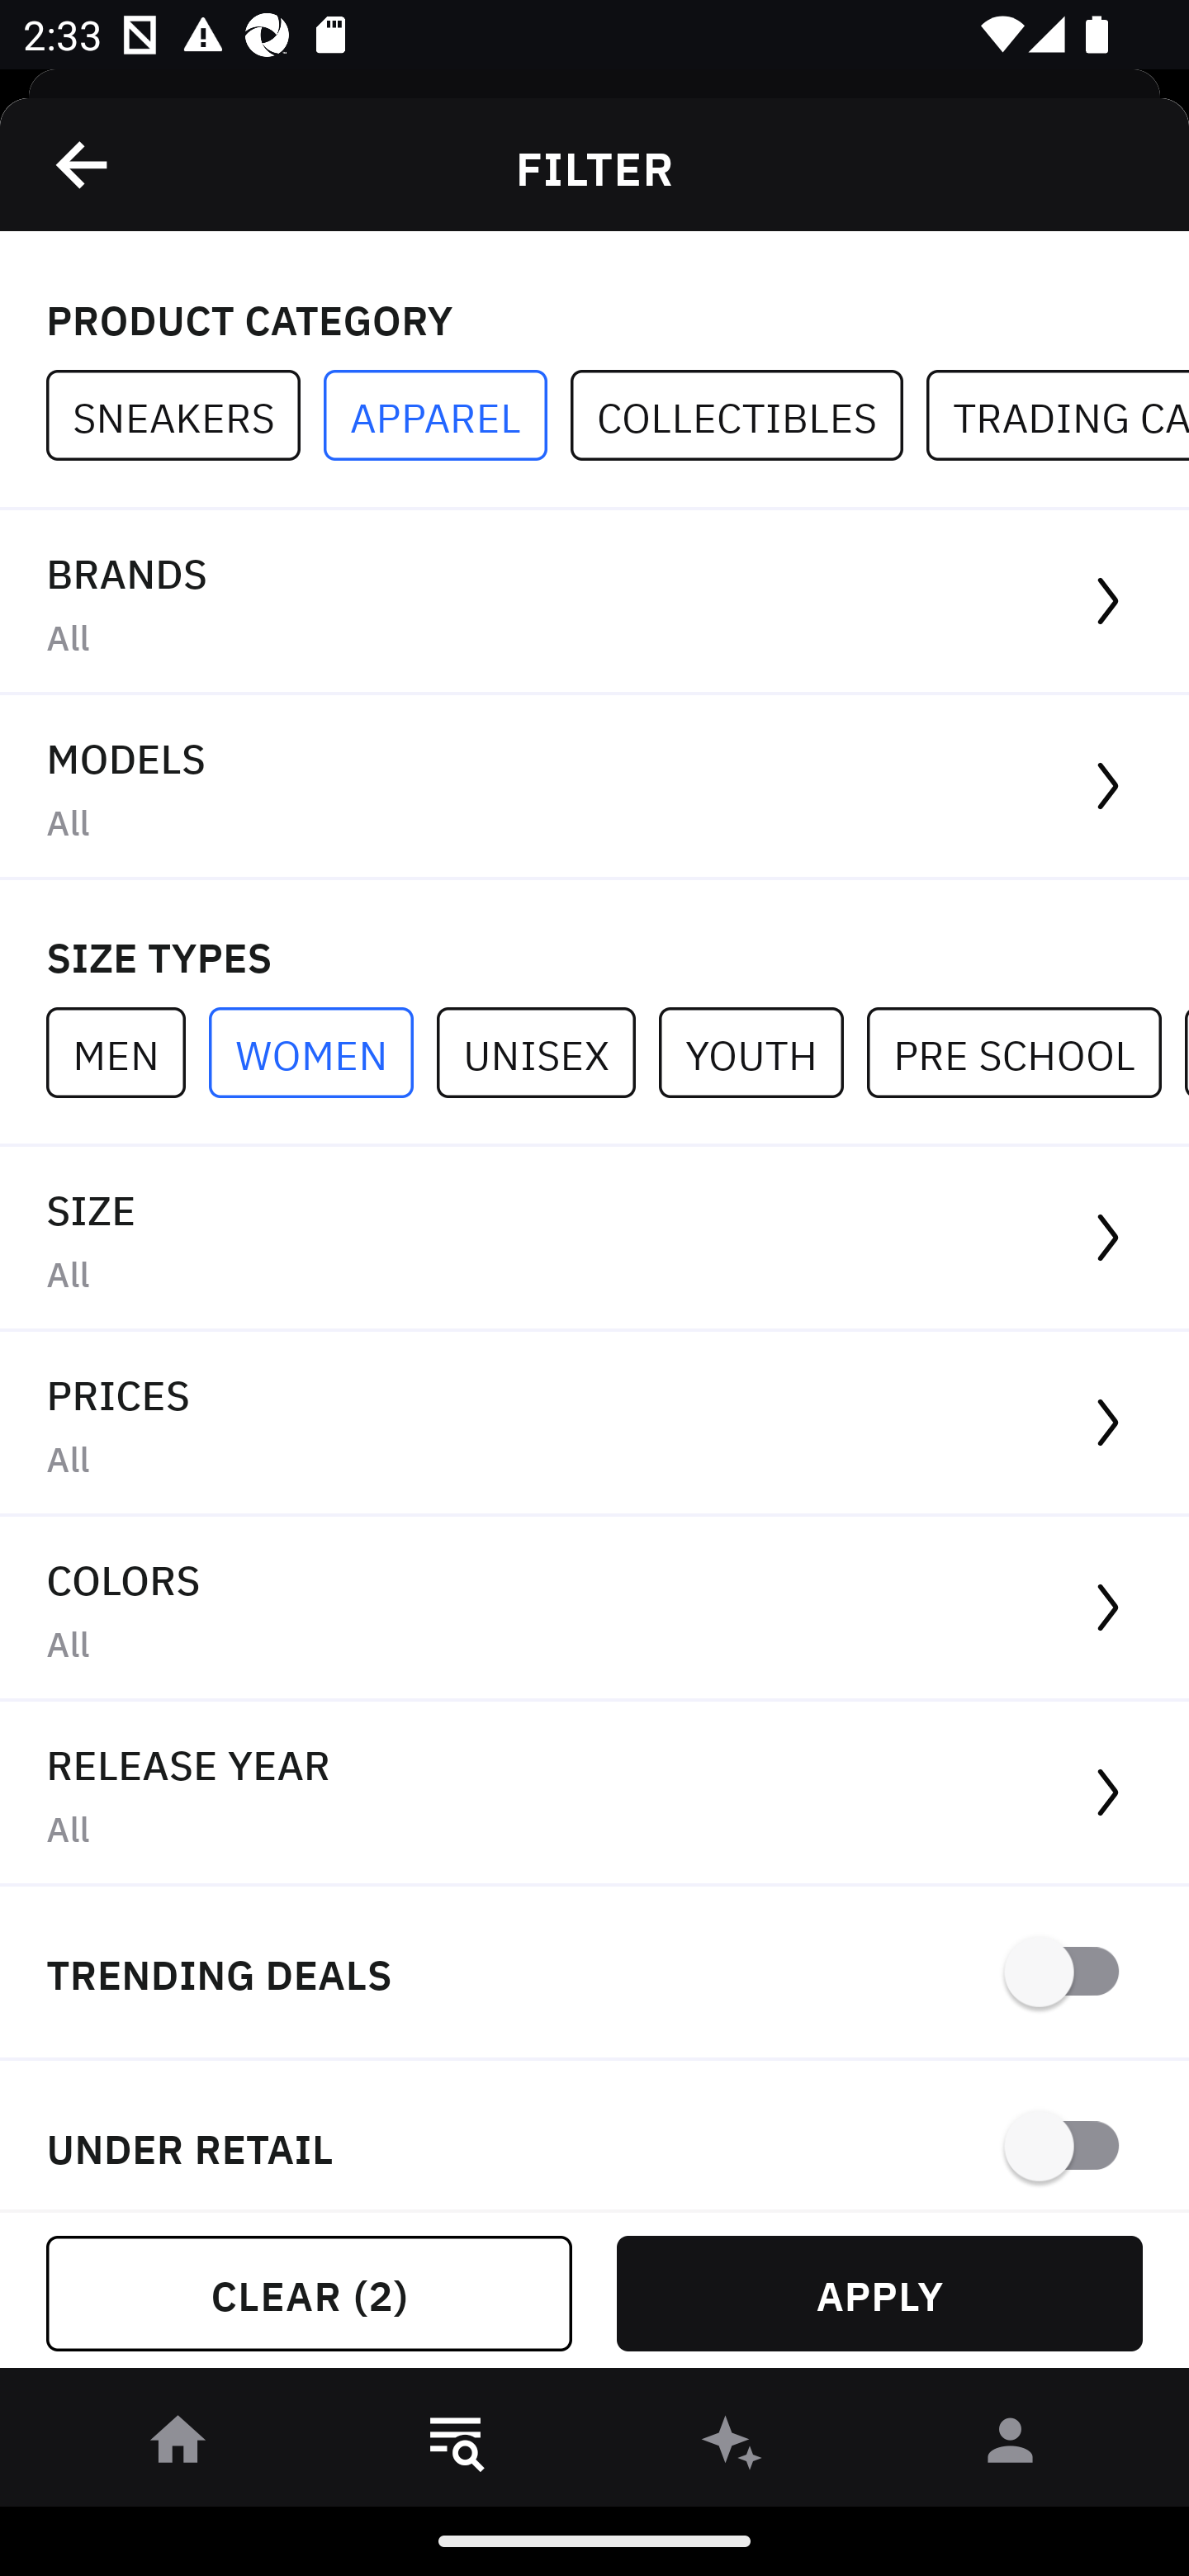 This screenshot has width=1189, height=2576. What do you see at coordinates (456, 2446) in the screenshot?
I see `󱎸` at bounding box center [456, 2446].